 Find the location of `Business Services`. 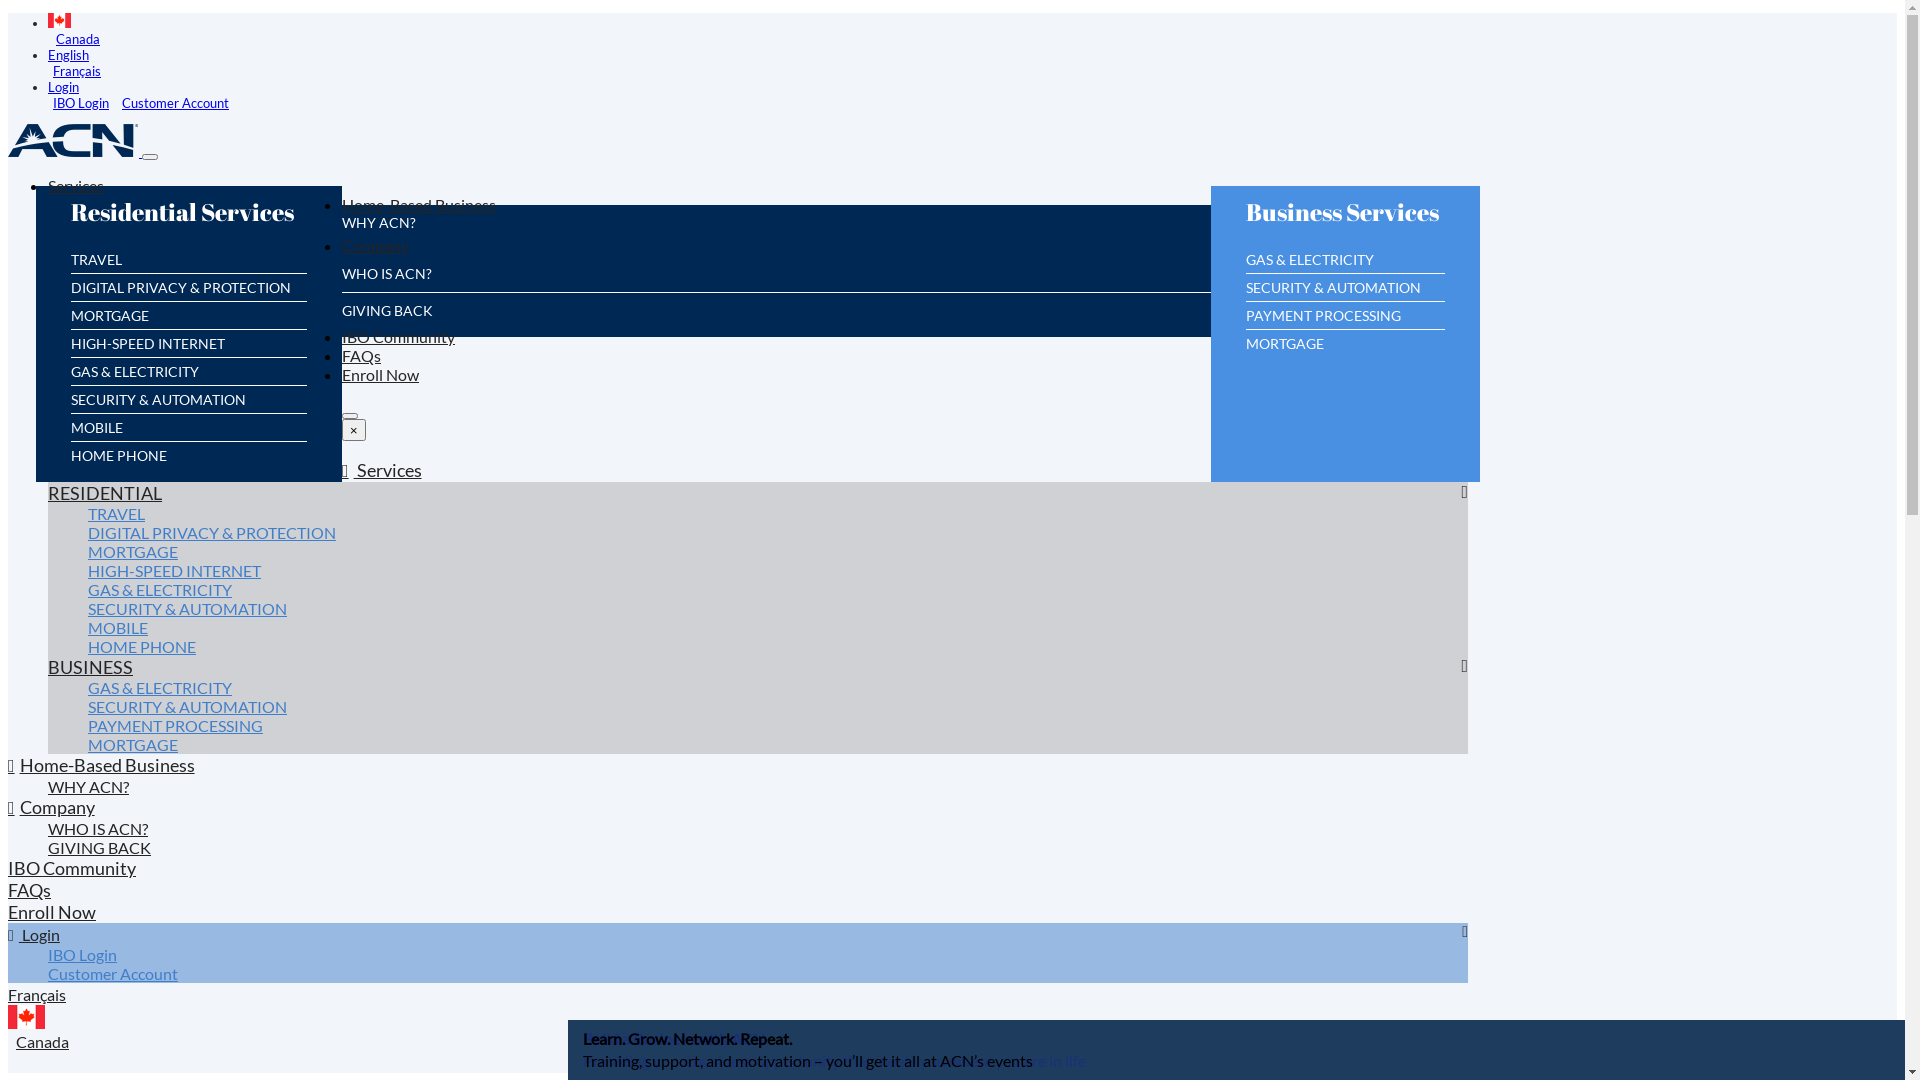

Business Services is located at coordinates (1348, 222).